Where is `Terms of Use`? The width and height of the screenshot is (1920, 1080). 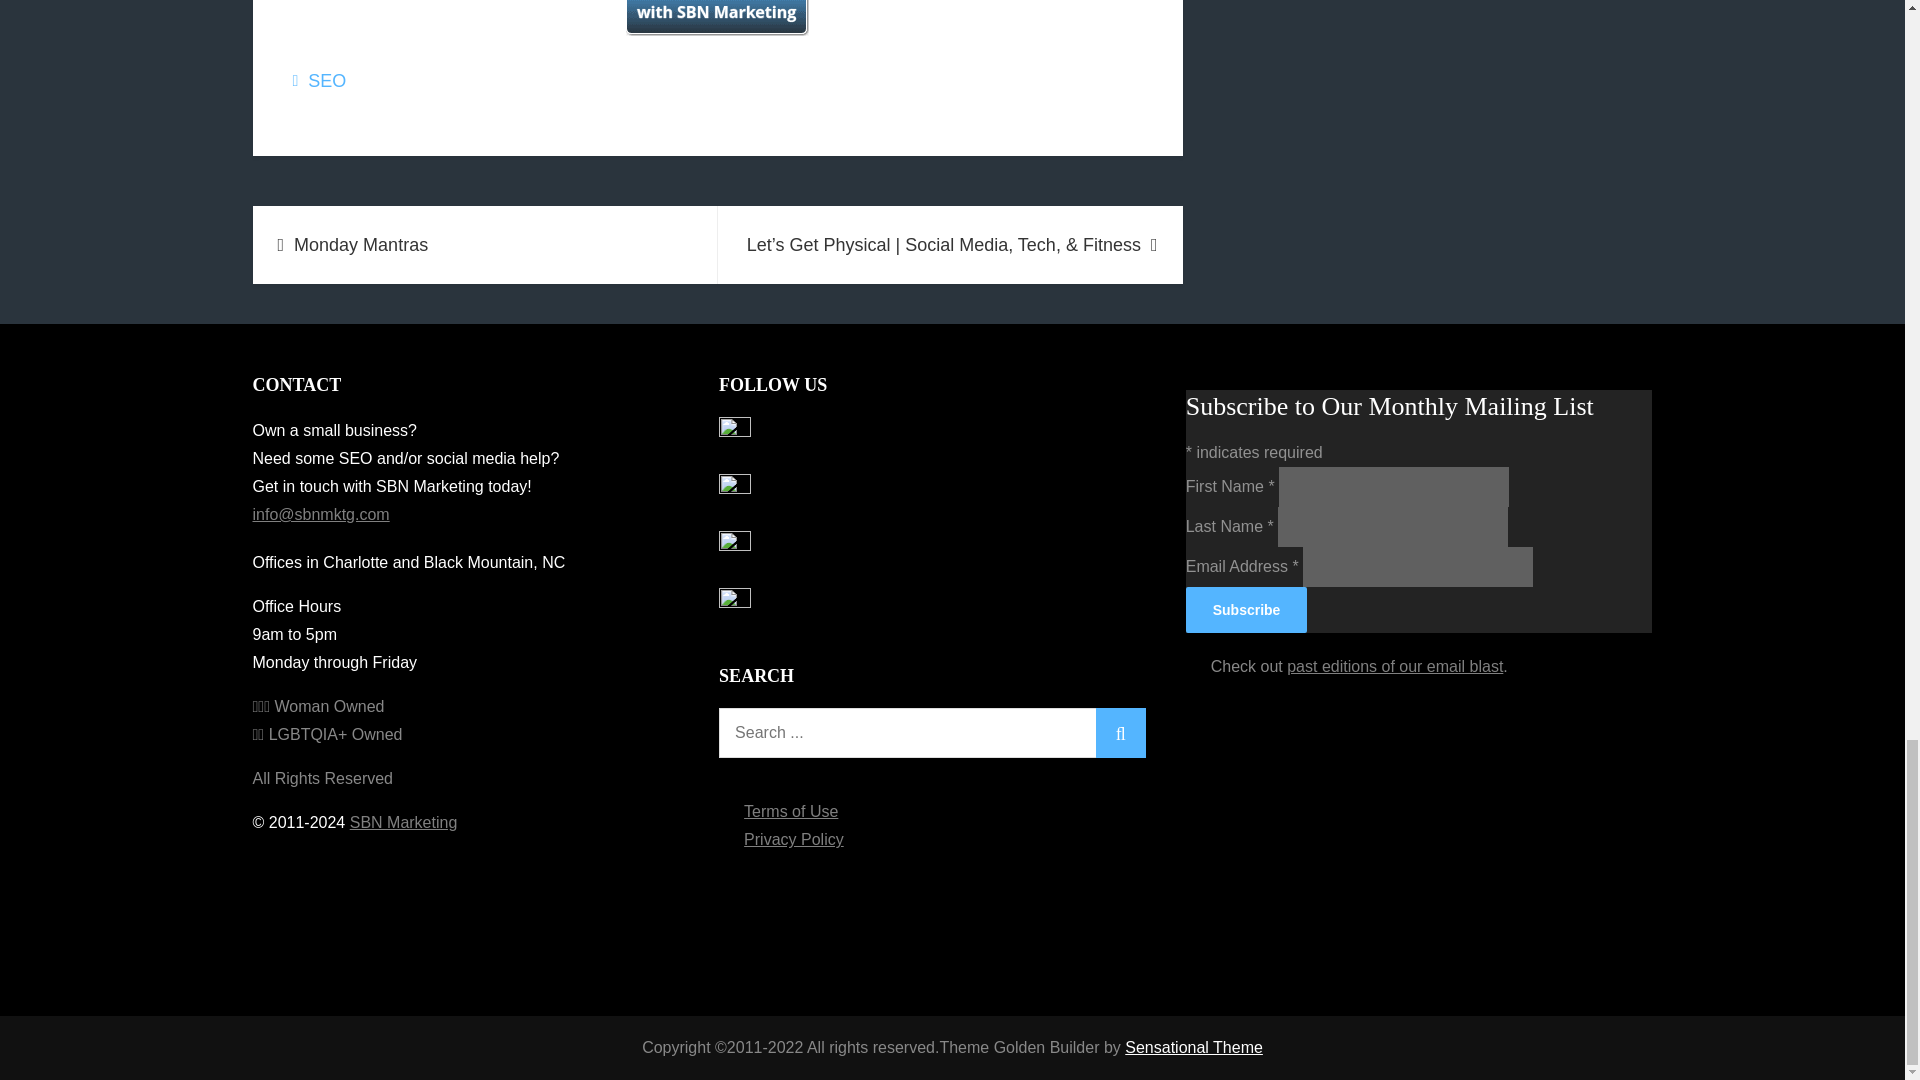
Terms of Use is located at coordinates (790, 811).